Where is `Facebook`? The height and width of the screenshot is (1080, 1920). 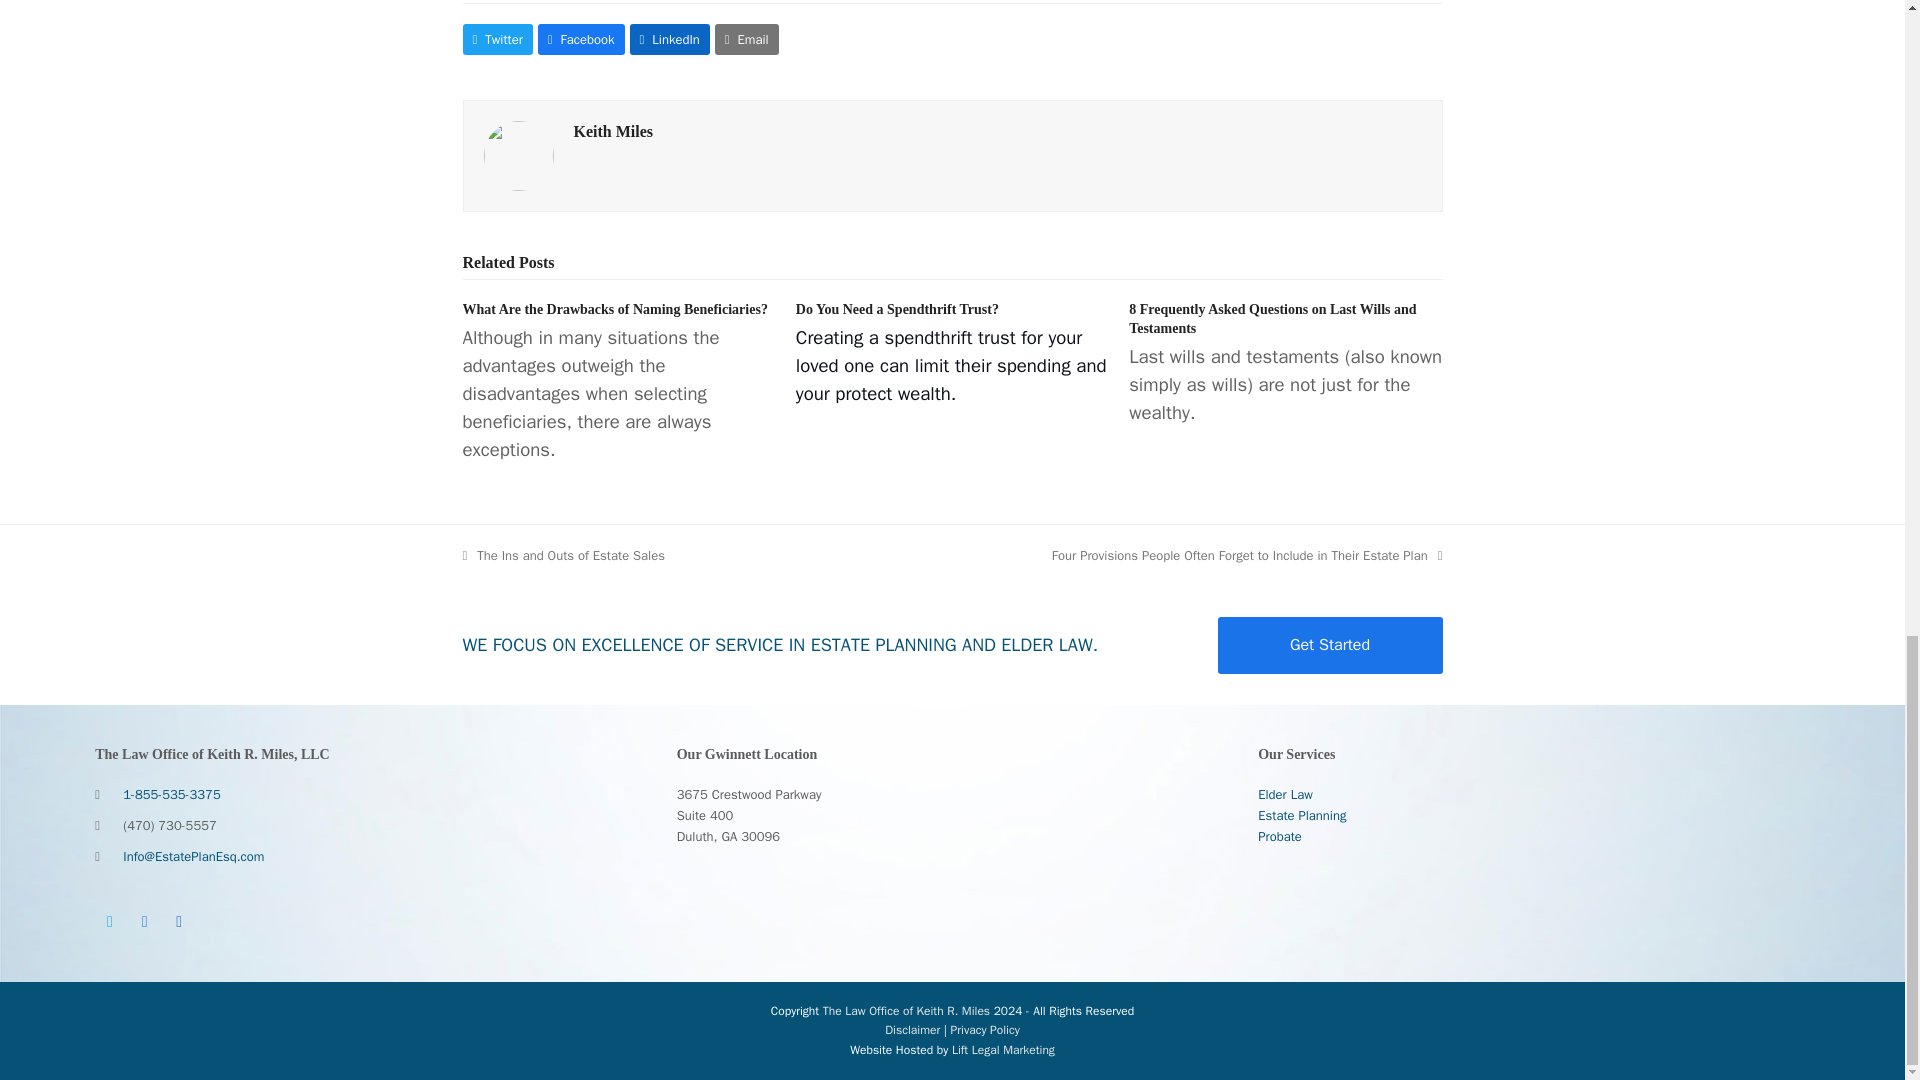
Facebook is located at coordinates (144, 922).